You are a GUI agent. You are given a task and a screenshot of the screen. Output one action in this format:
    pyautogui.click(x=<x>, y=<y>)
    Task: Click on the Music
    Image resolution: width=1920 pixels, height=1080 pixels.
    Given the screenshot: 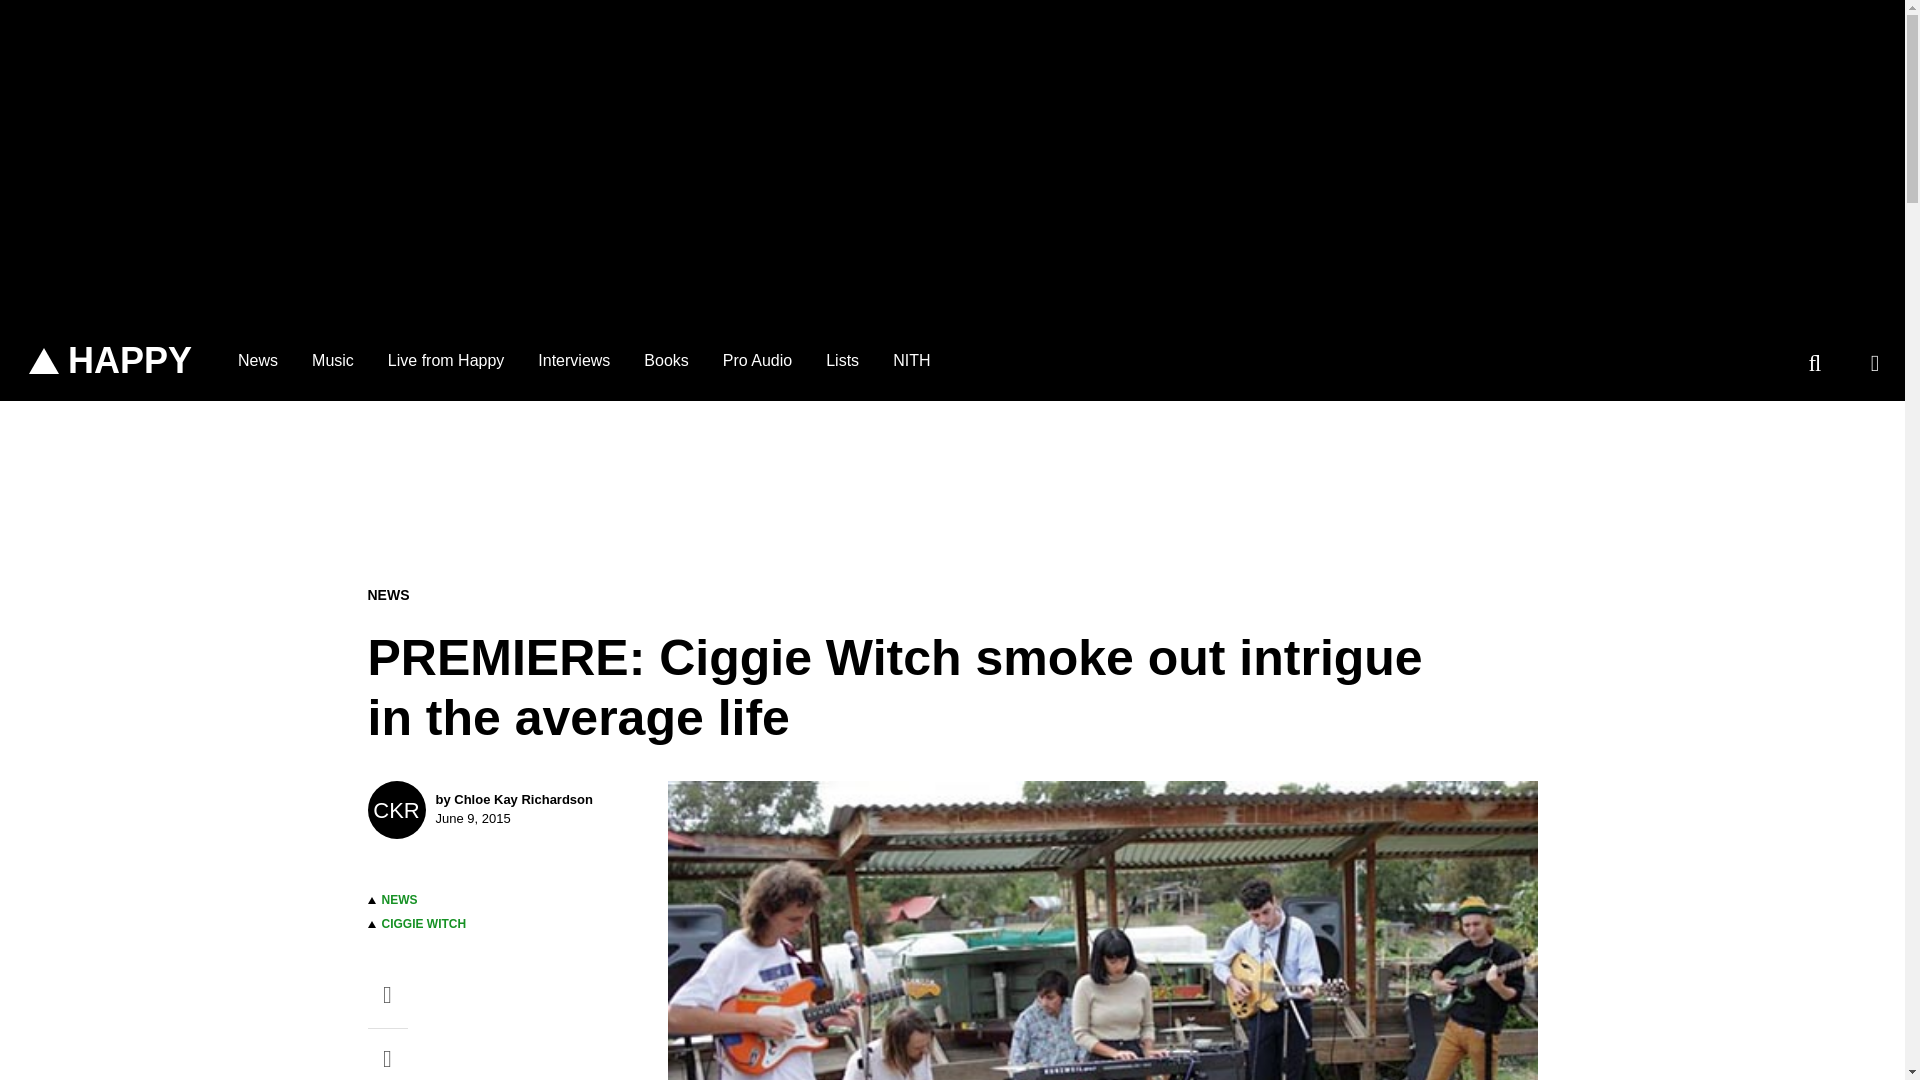 What is the action you would take?
    pyautogui.click(x=332, y=360)
    